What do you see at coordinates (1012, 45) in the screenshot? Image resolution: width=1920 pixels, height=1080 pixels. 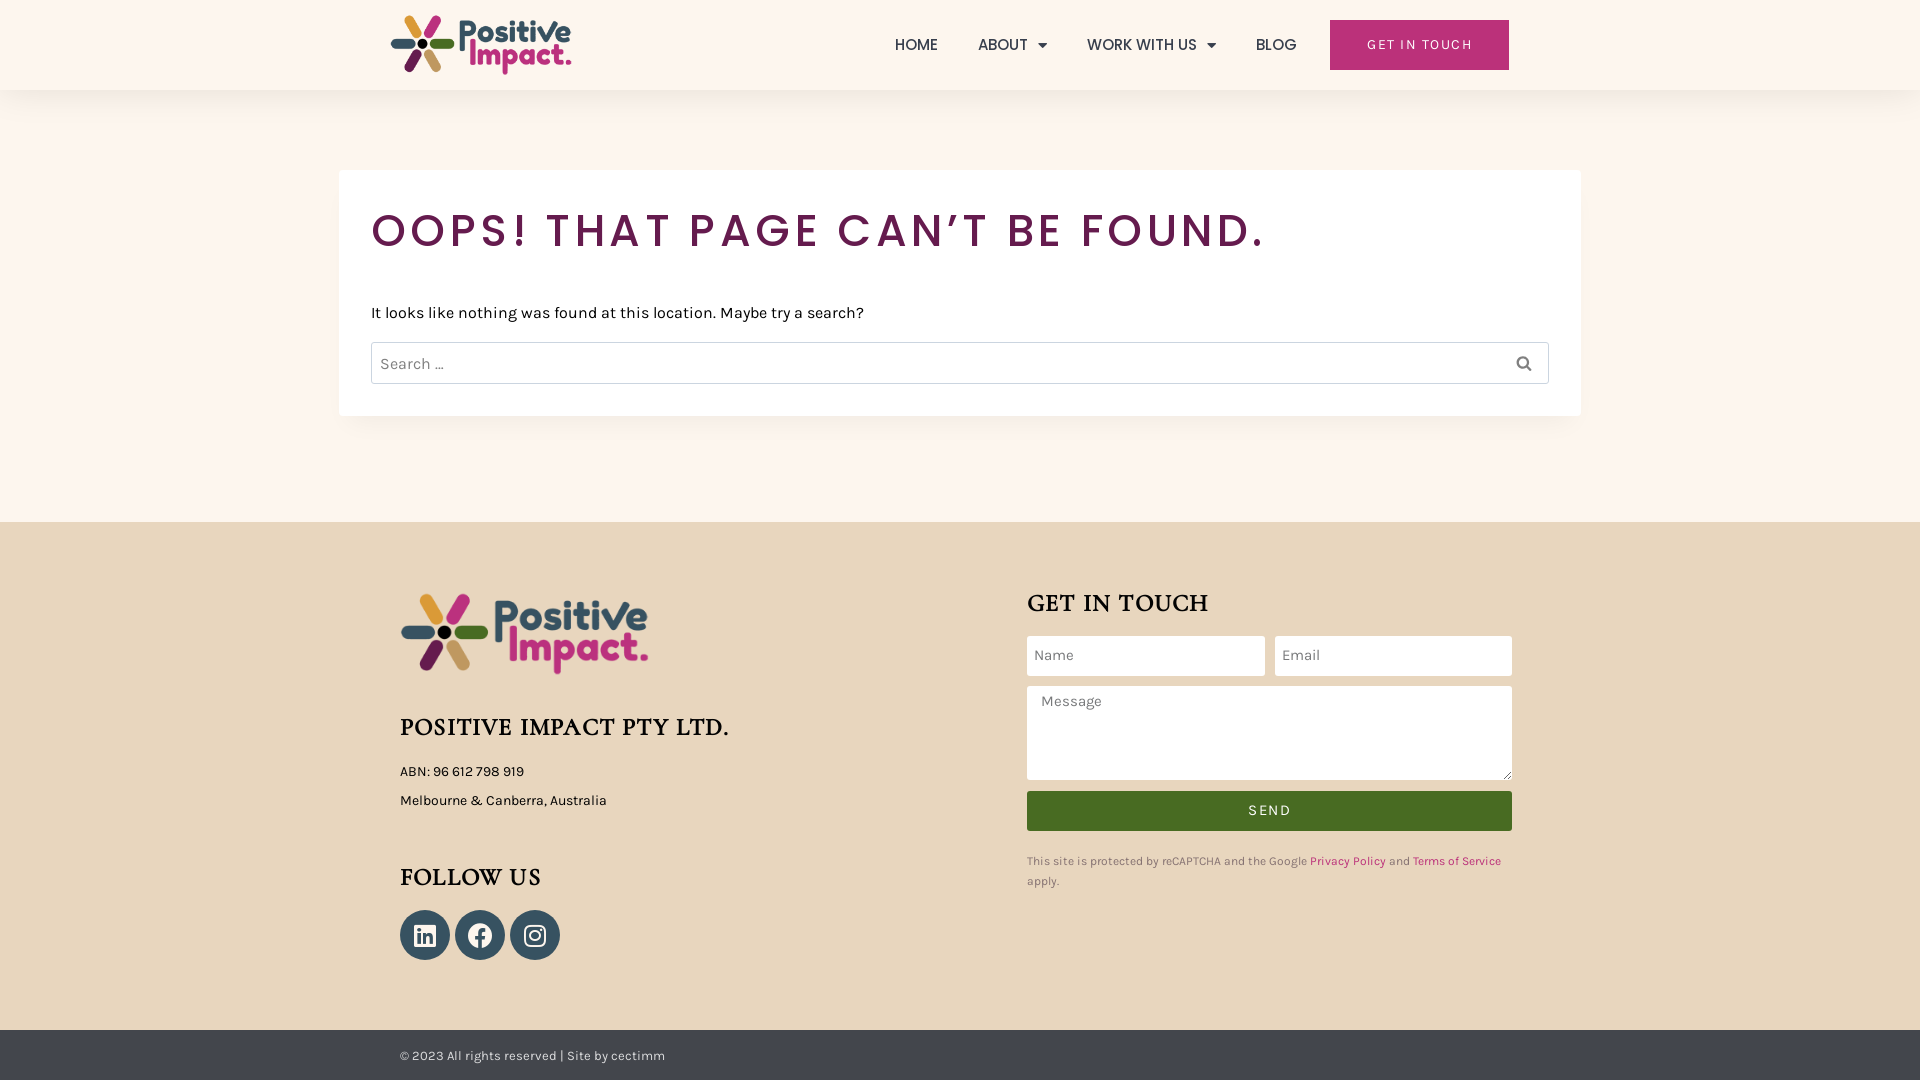 I see `ABOUT` at bounding box center [1012, 45].